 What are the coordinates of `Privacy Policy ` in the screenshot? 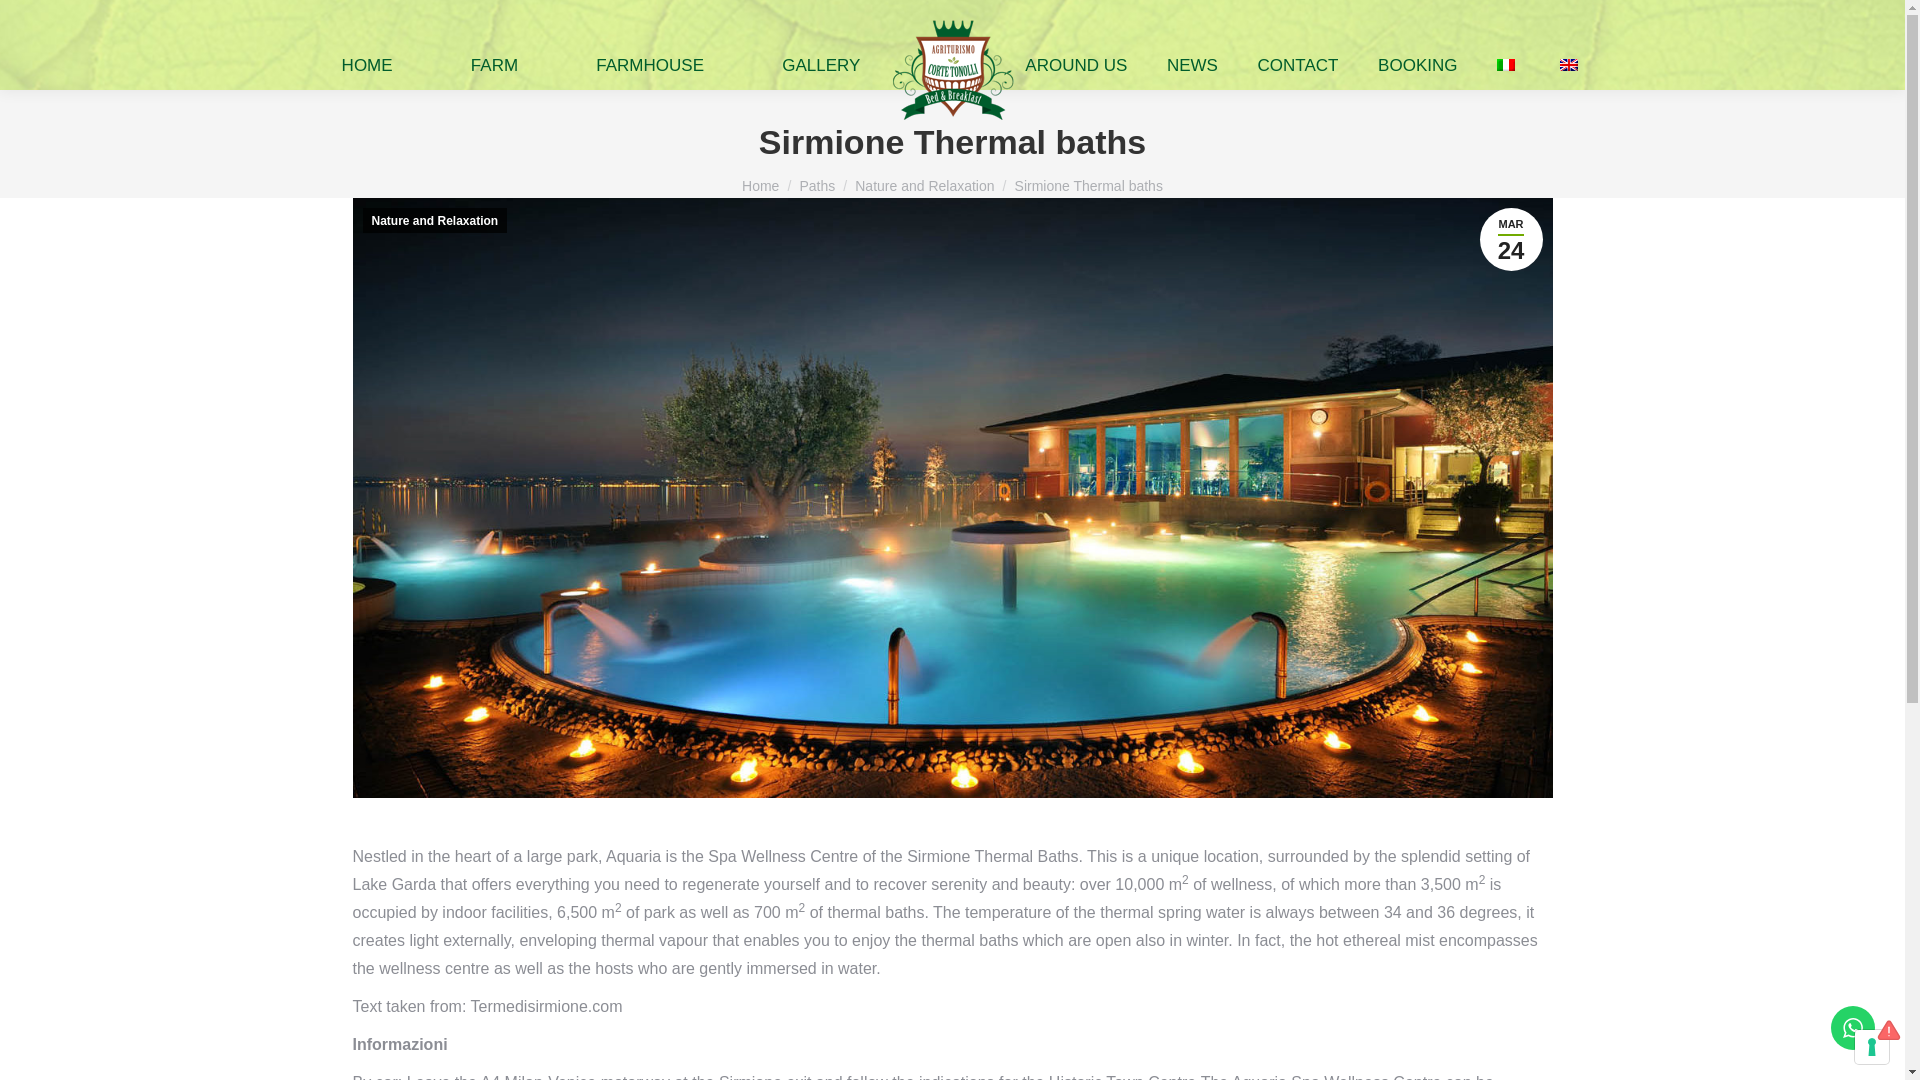 It's located at (168, 966).